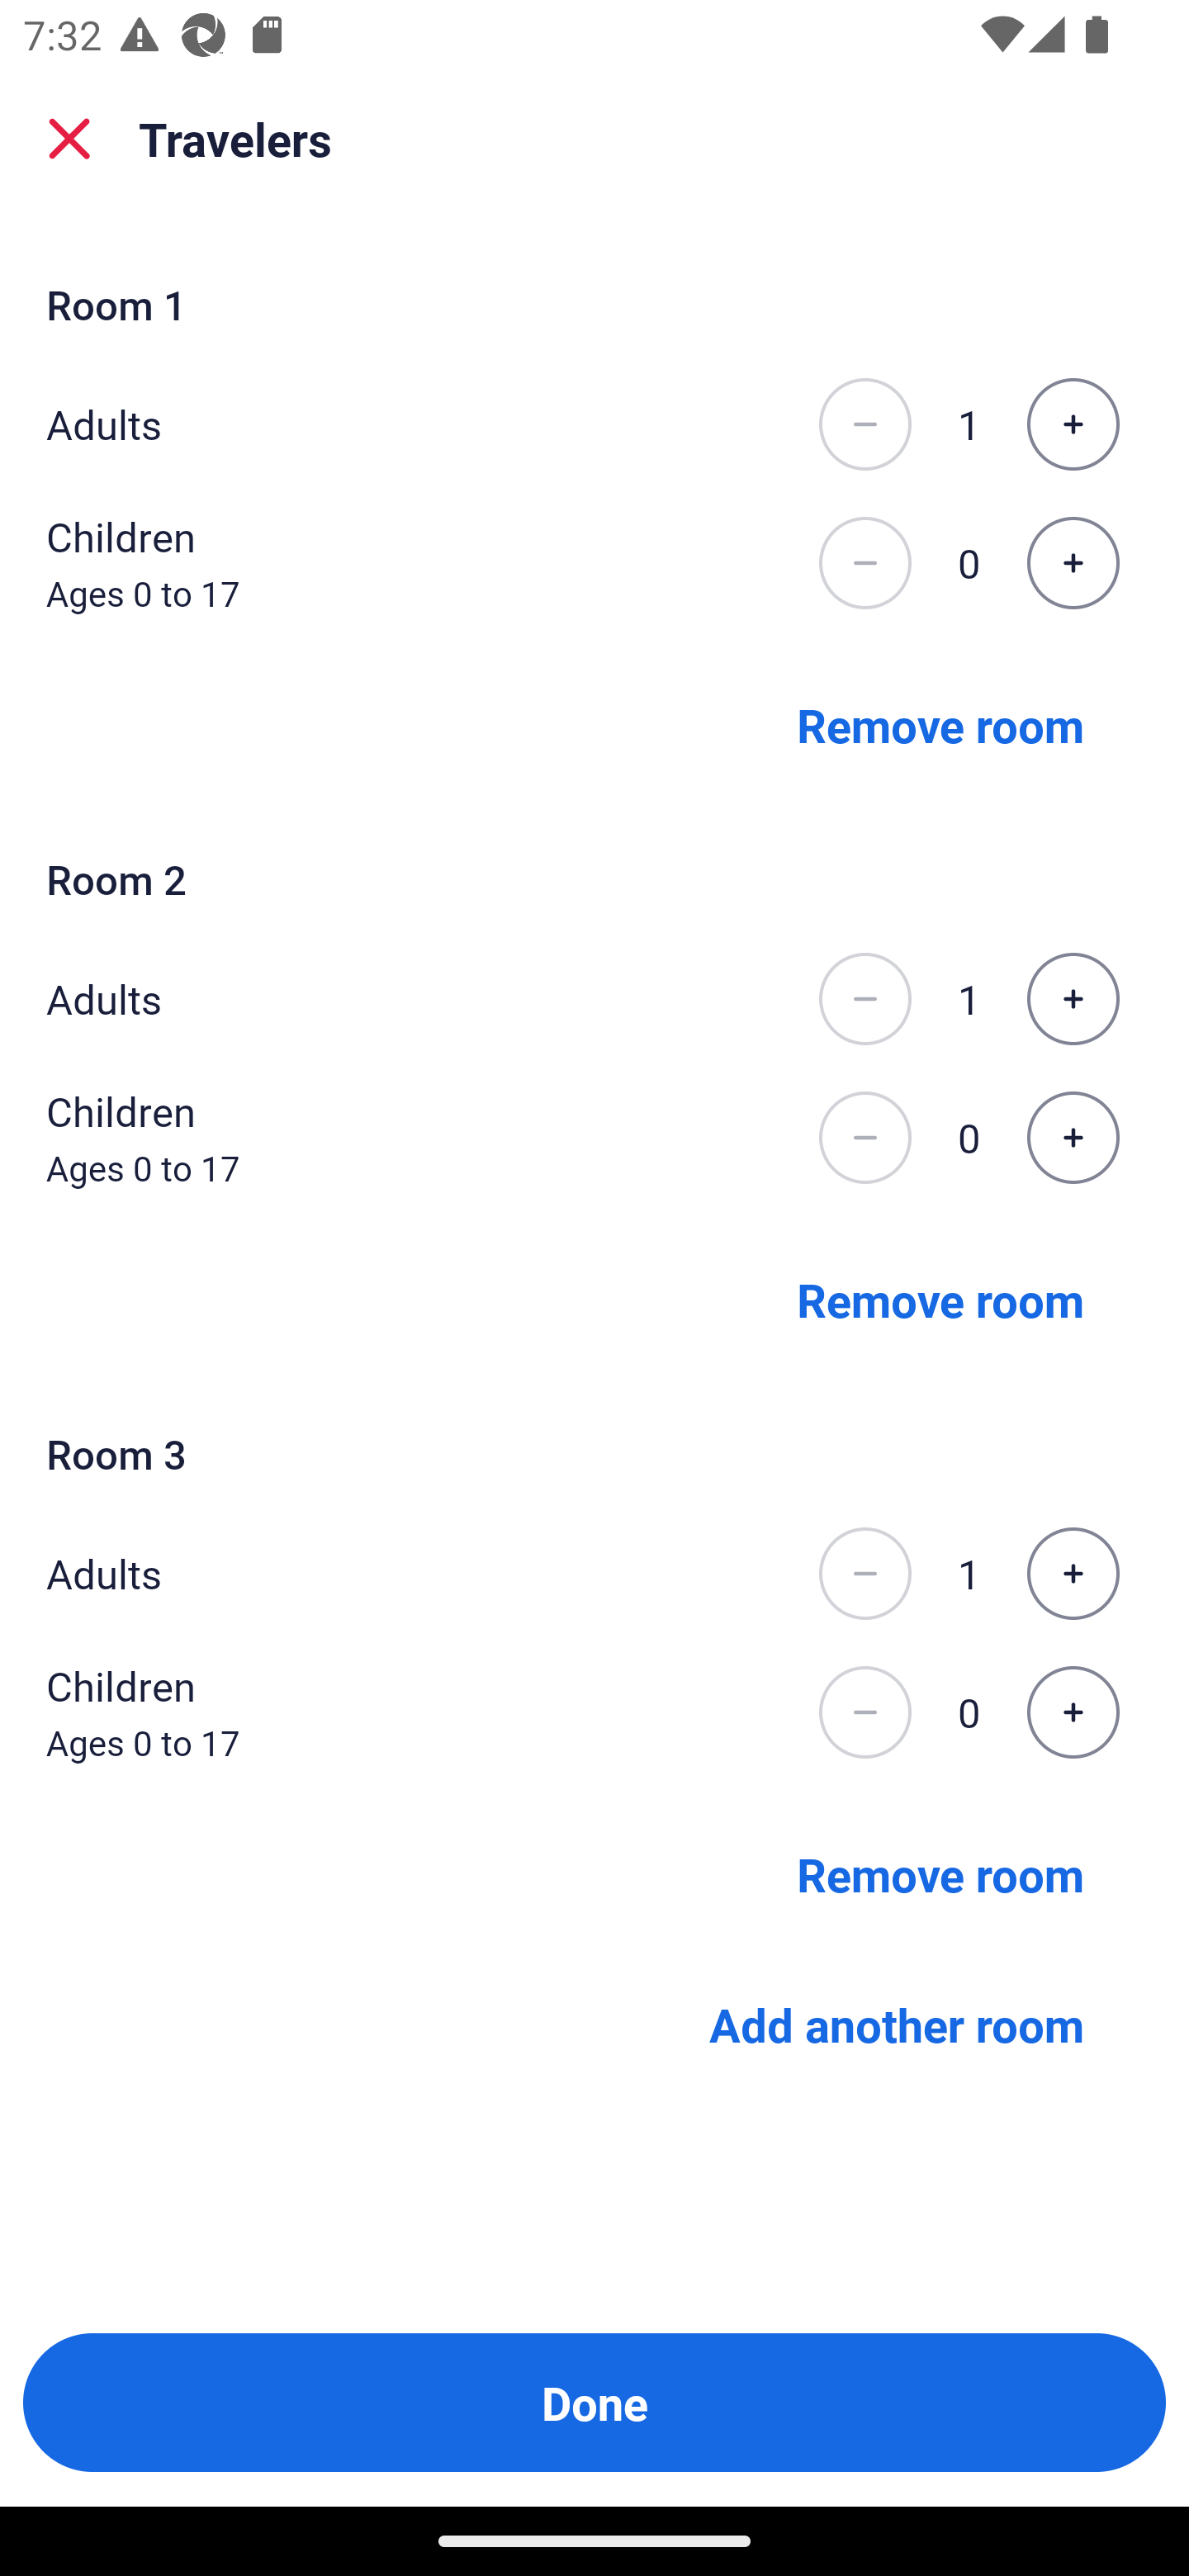  What do you see at coordinates (1073, 999) in the screenshot?
I see `Increase the number of adults` at bounding box center [1073, 999].